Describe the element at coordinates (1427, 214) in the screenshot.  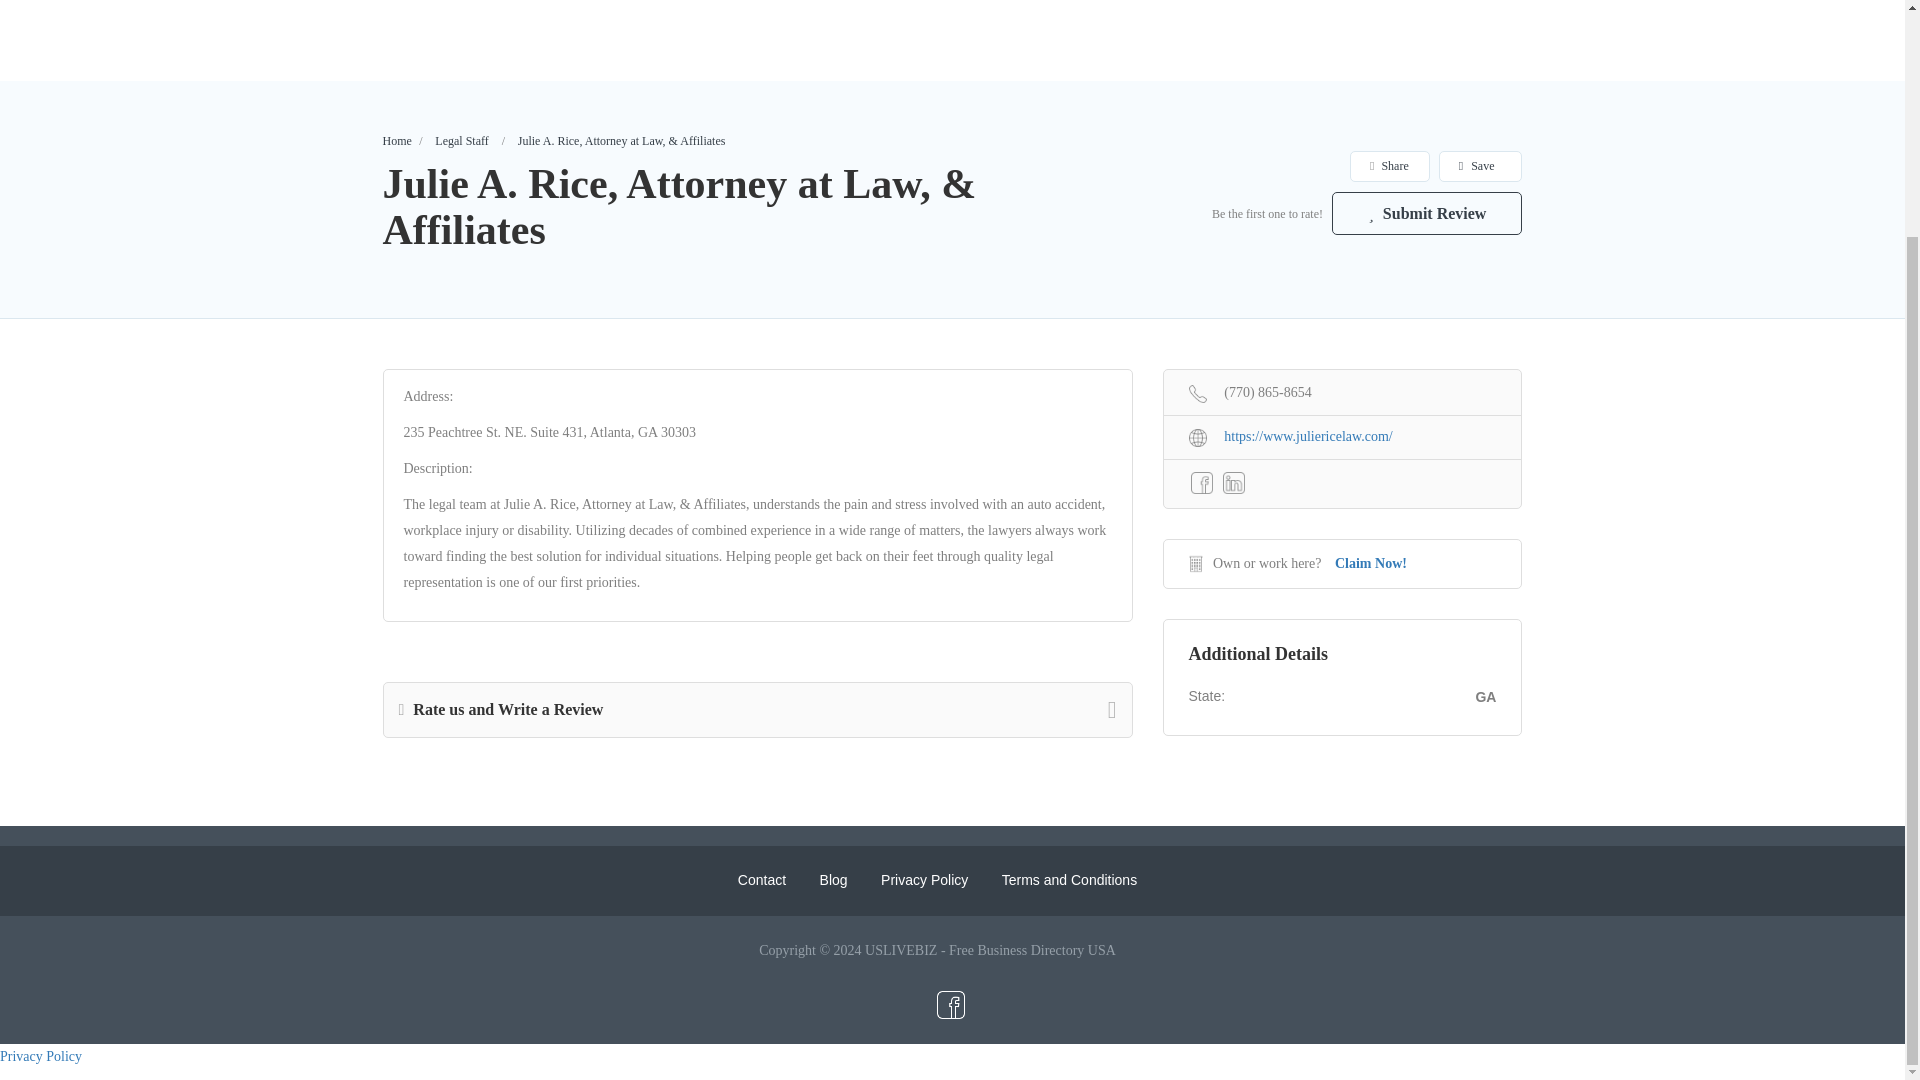
I see `Submit Review` at that location.